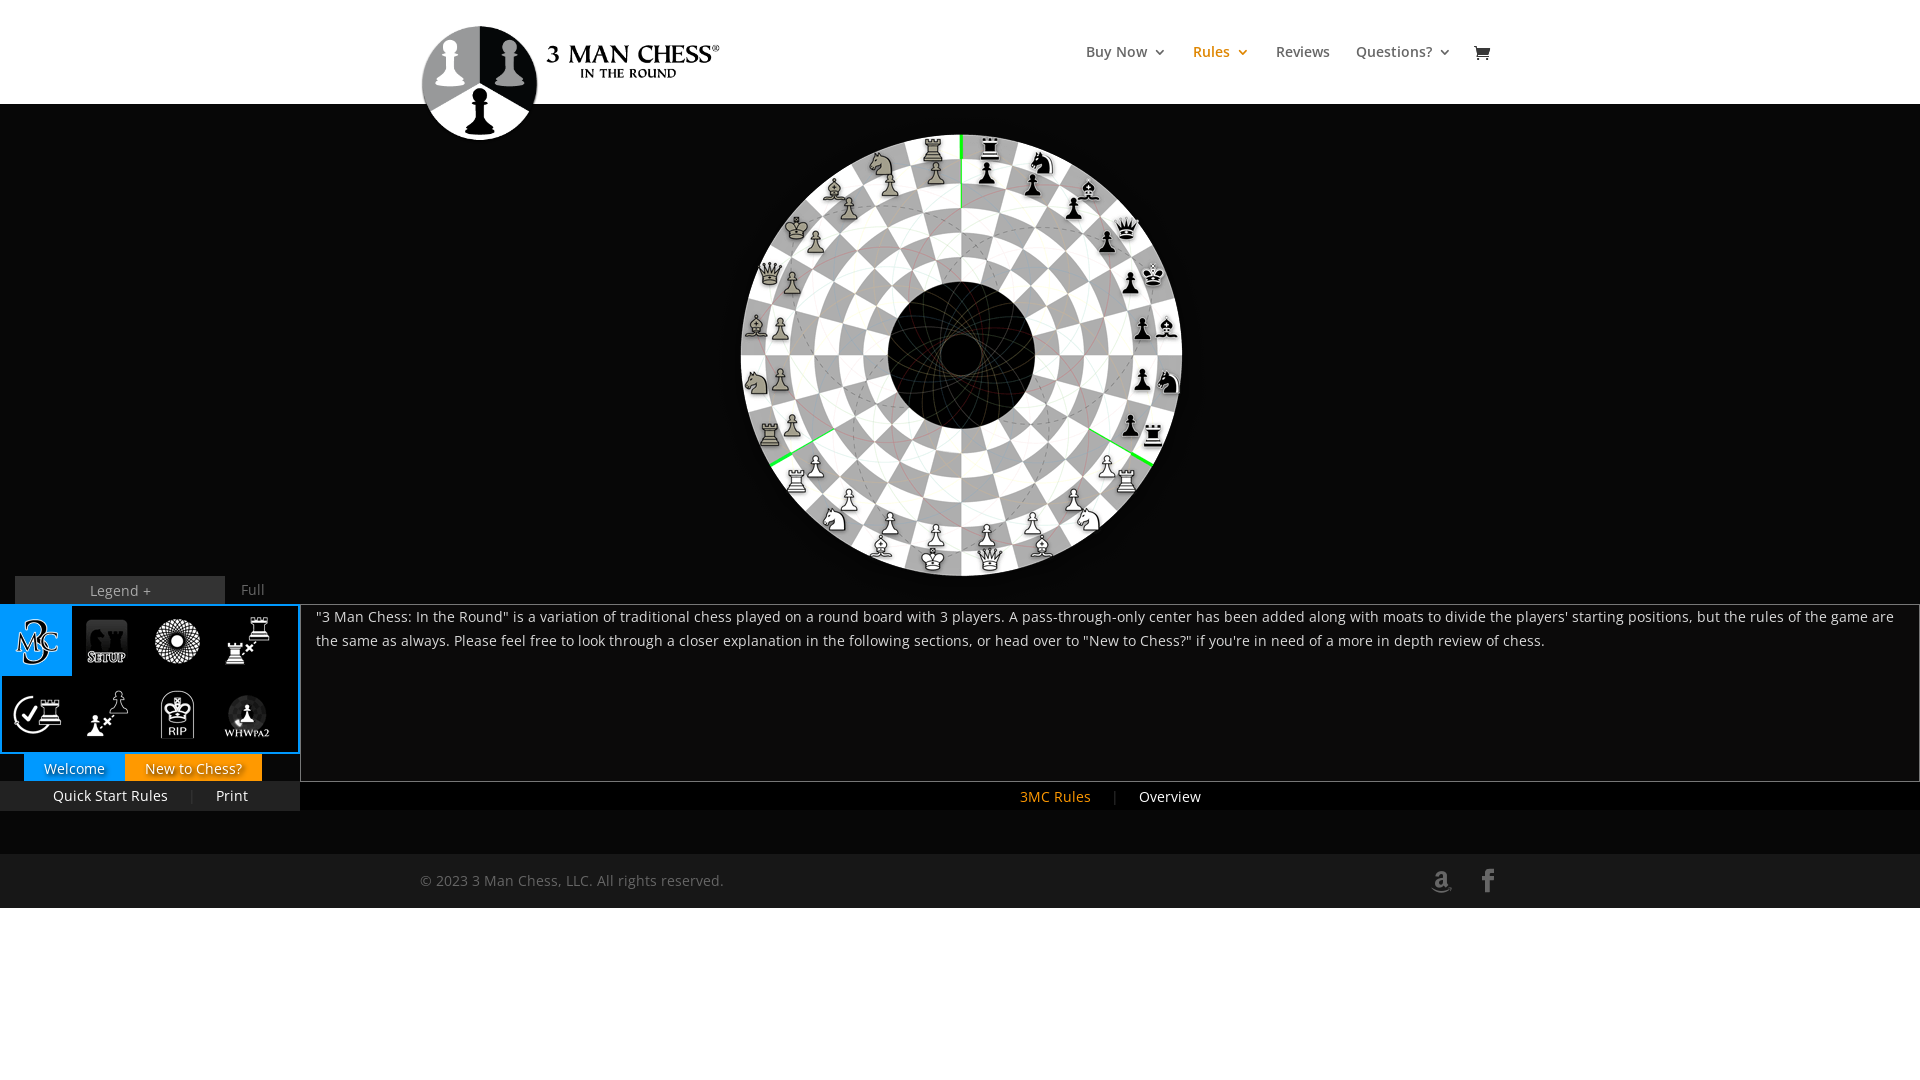 This screenshot has height=1080, width=1920. Describe the element at coordinates (37, 714) in the screenshot. I see `Moat Bridging` at that location.